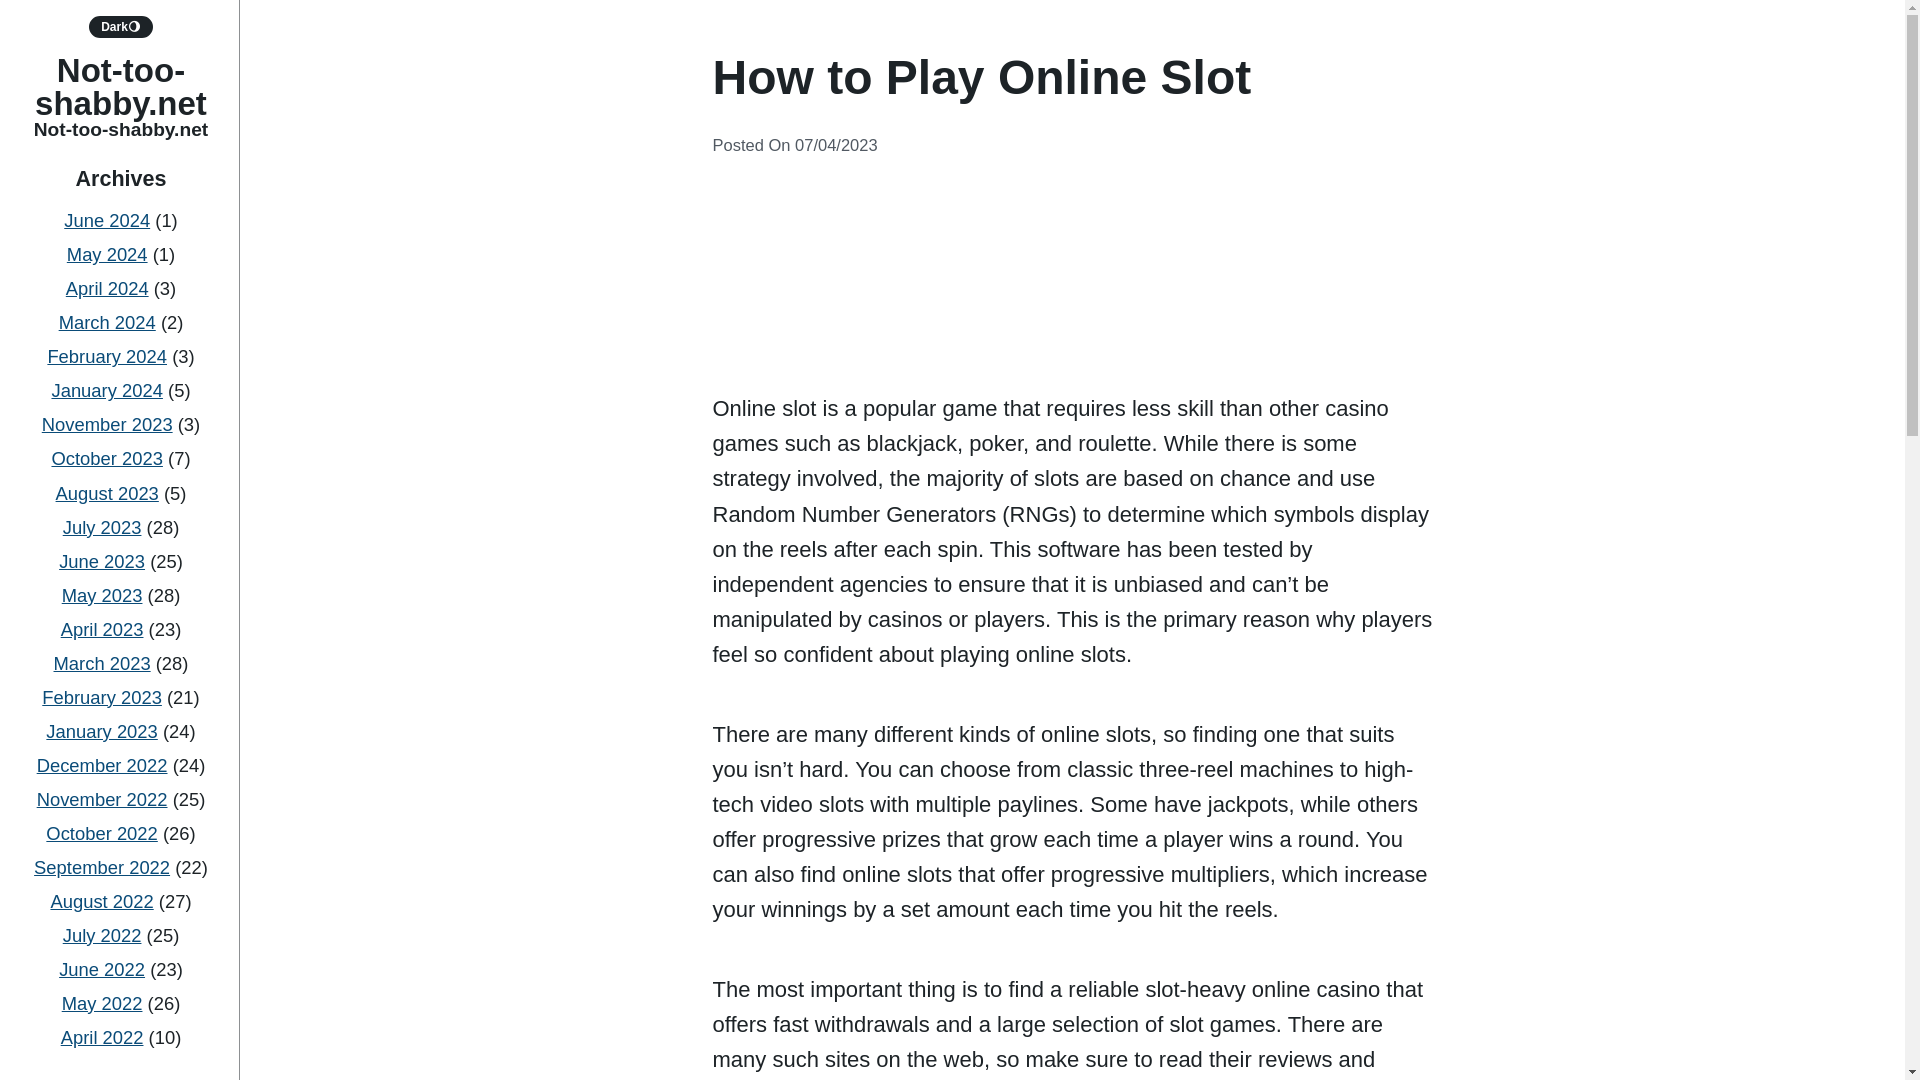  Describe the element at coordinates (107, 288) in the screenshot. I see `April 2024` at that location.